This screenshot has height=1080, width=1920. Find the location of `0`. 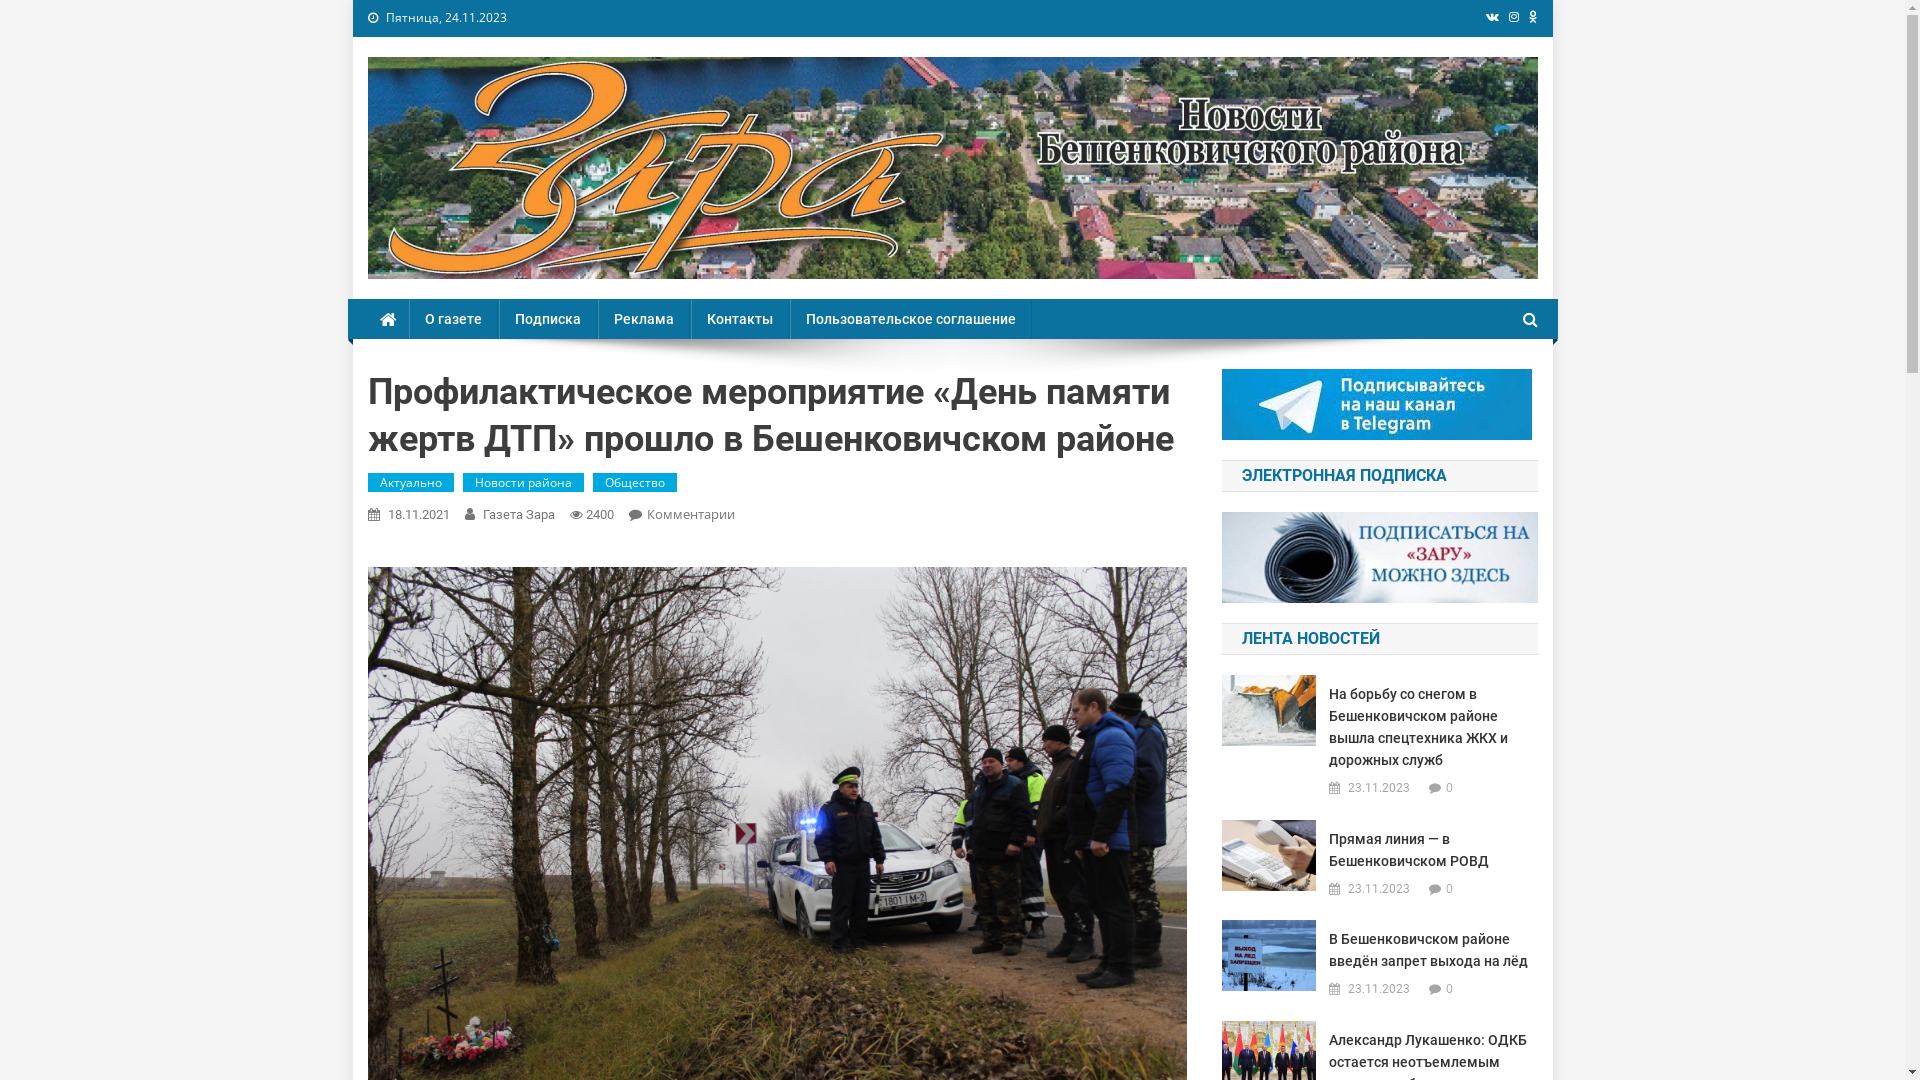

0 is located at coordinates (1450, 988).